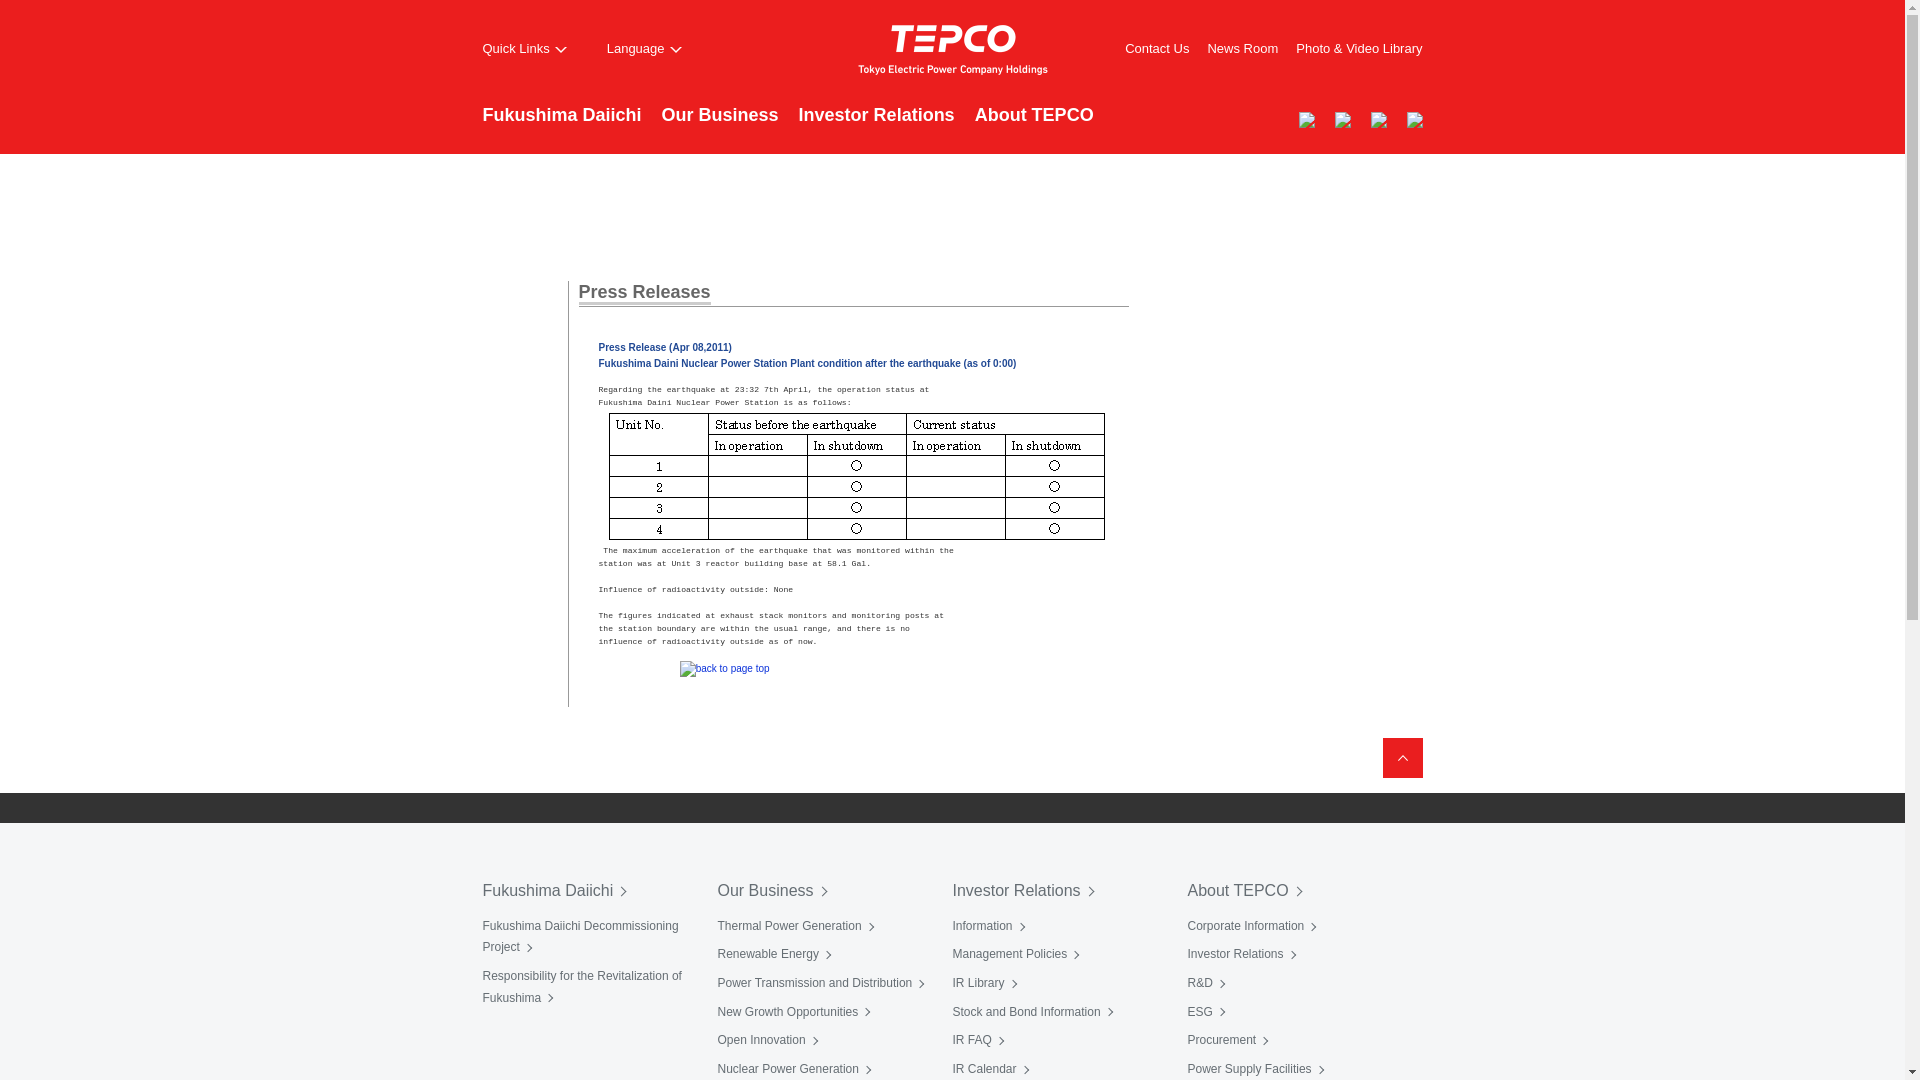 The image size is (1920, 1080). What do you see at coordinates (1156, 48) in the screenshot?
I see `Contact Us` at bounding box center [1156, 48].